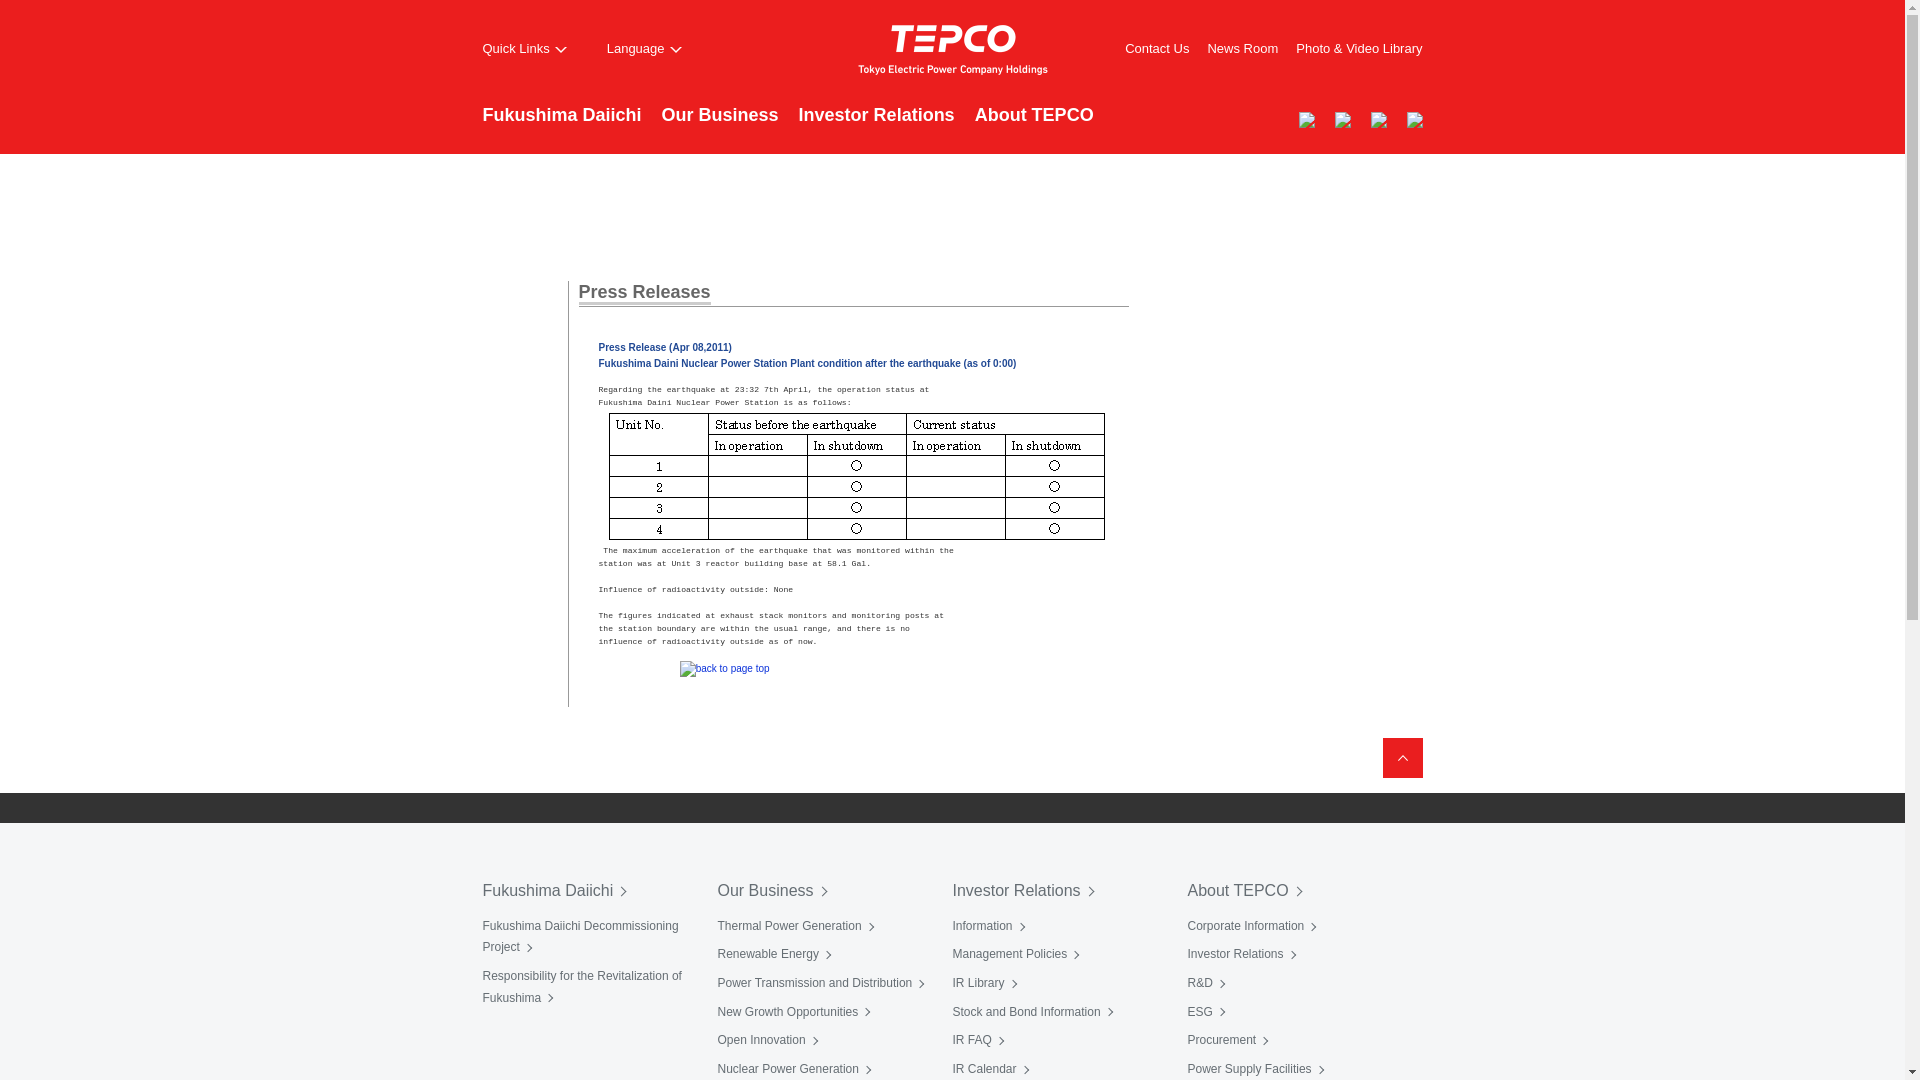 The image size is (1920, 1080). What do you see at coordinates (1156, 48) in the screenshot?
I see `Contact Us` at bounding box center [1156, 48].